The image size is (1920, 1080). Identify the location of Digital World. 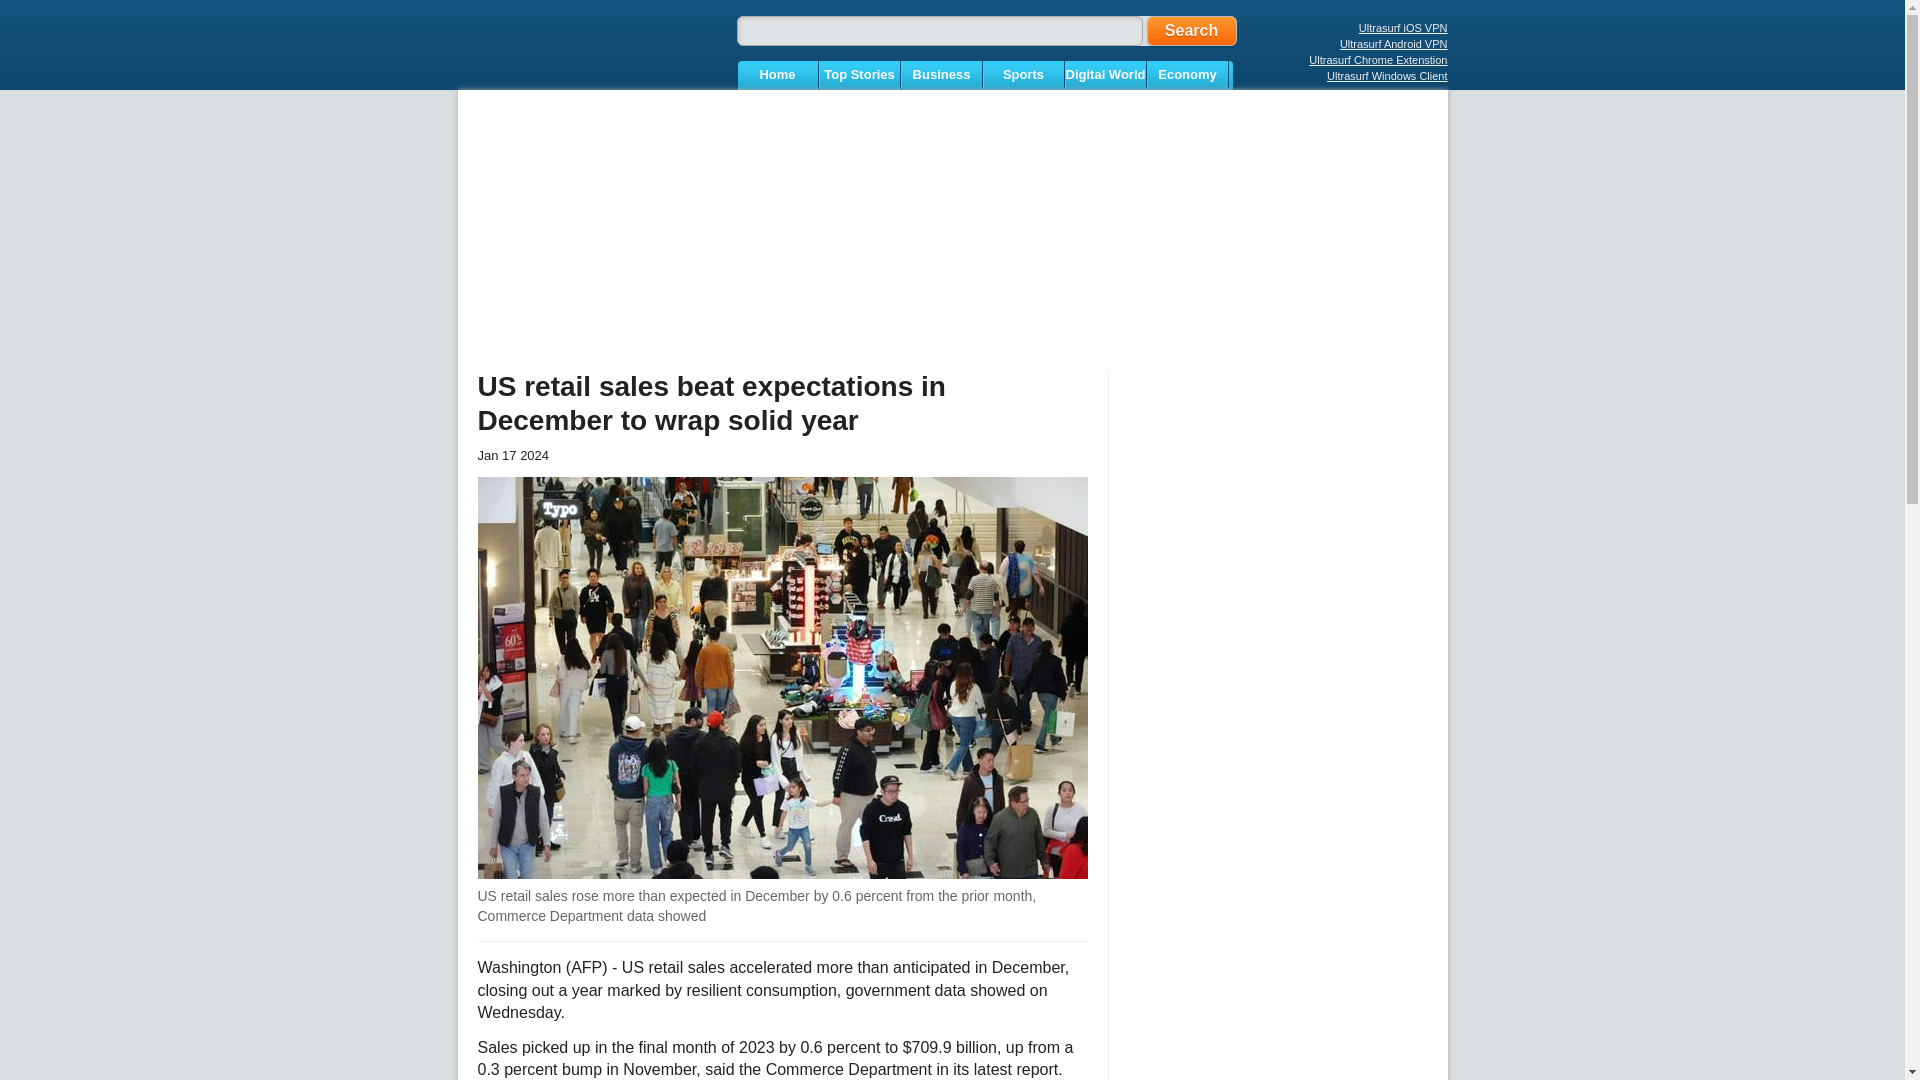
(1106, 74).